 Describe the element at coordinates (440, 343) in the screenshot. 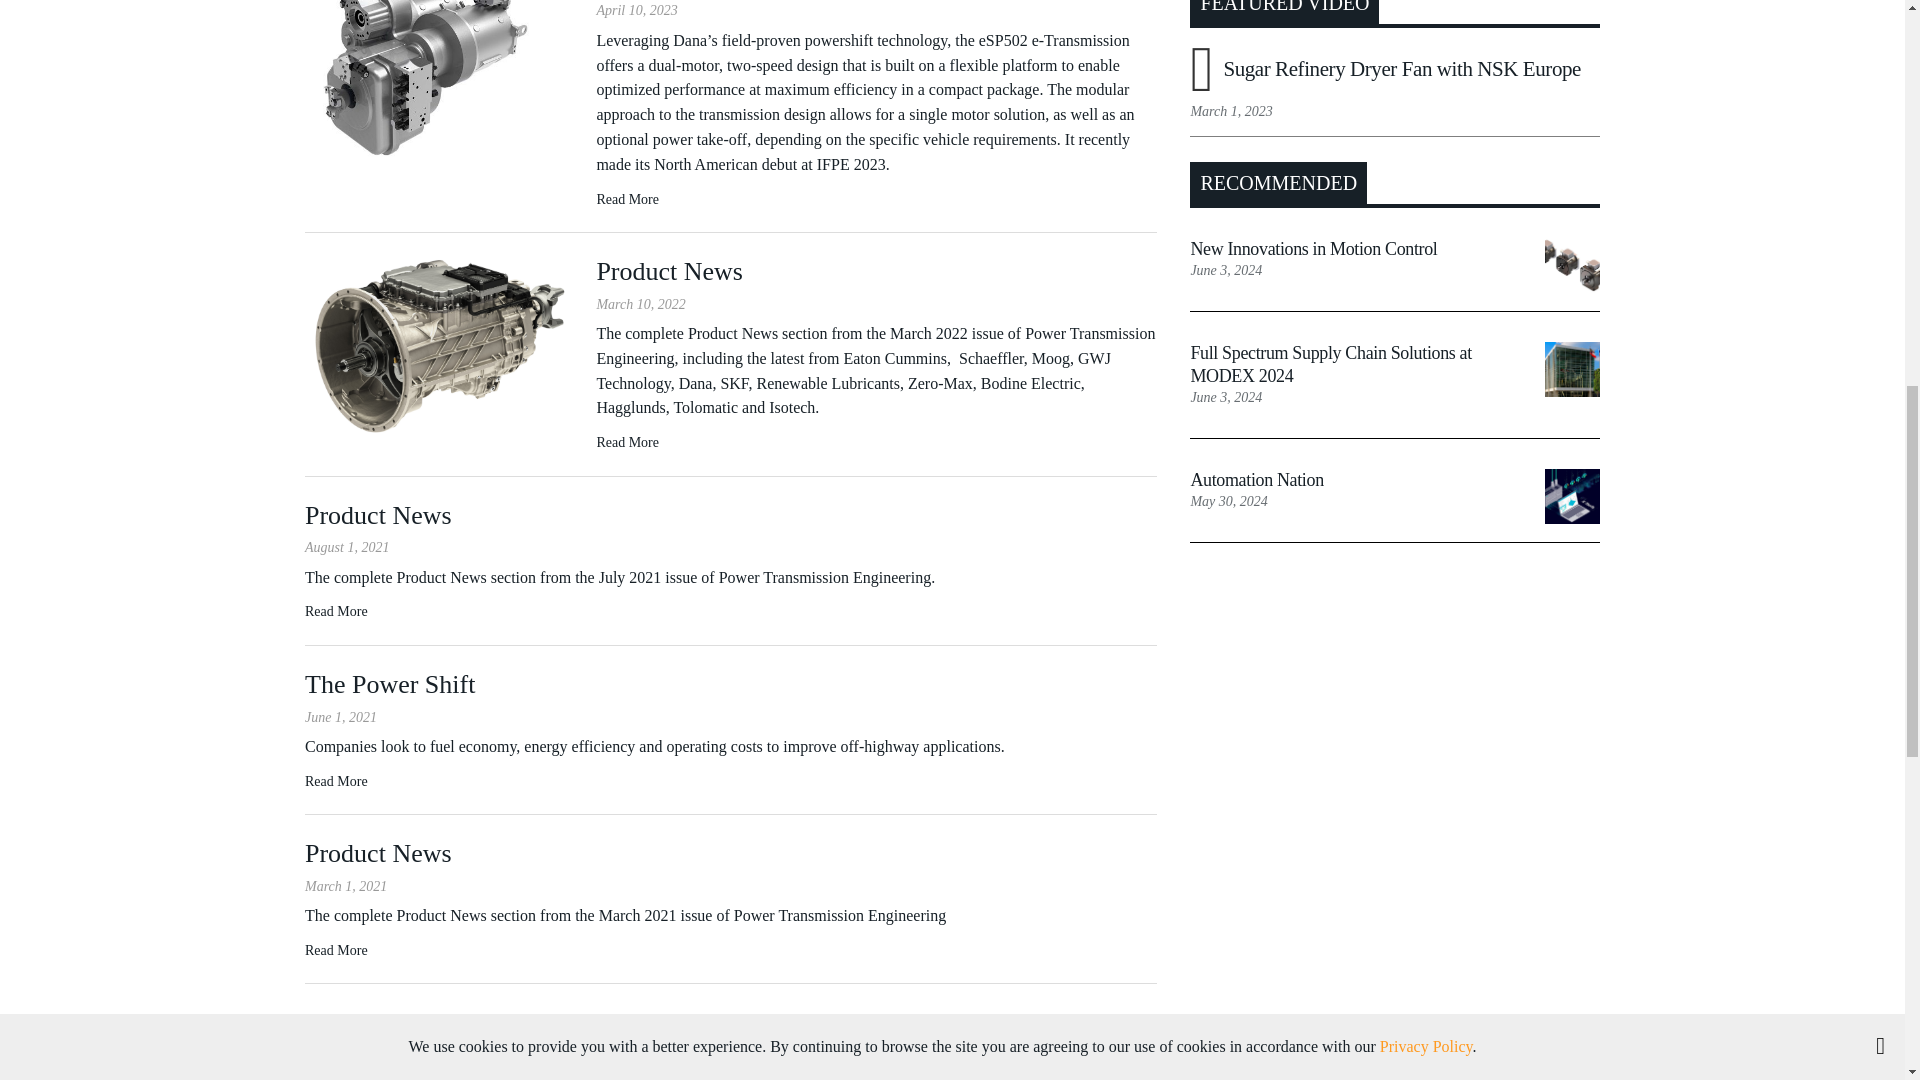

I see `Product News` at that location.